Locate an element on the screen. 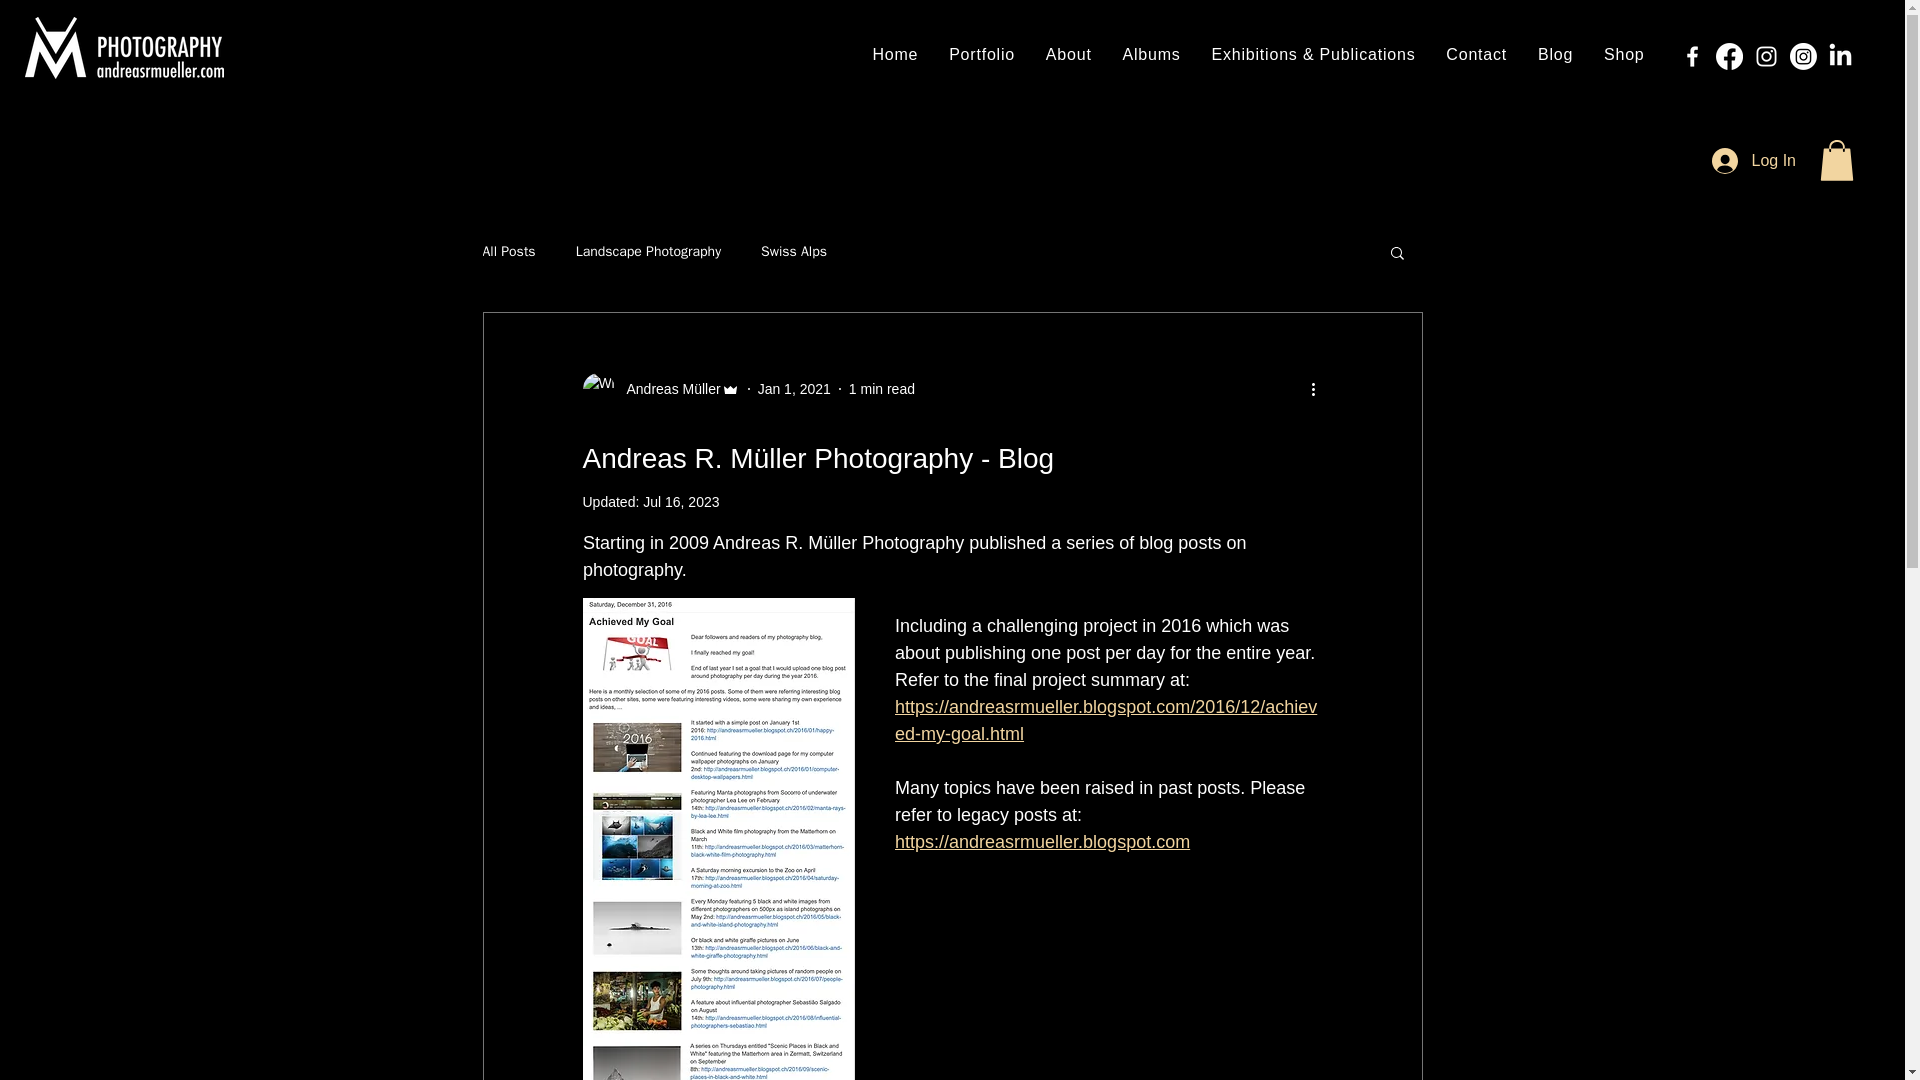 The image size is (1920, 1080). 1 min read is located at coordinates (882, 388).